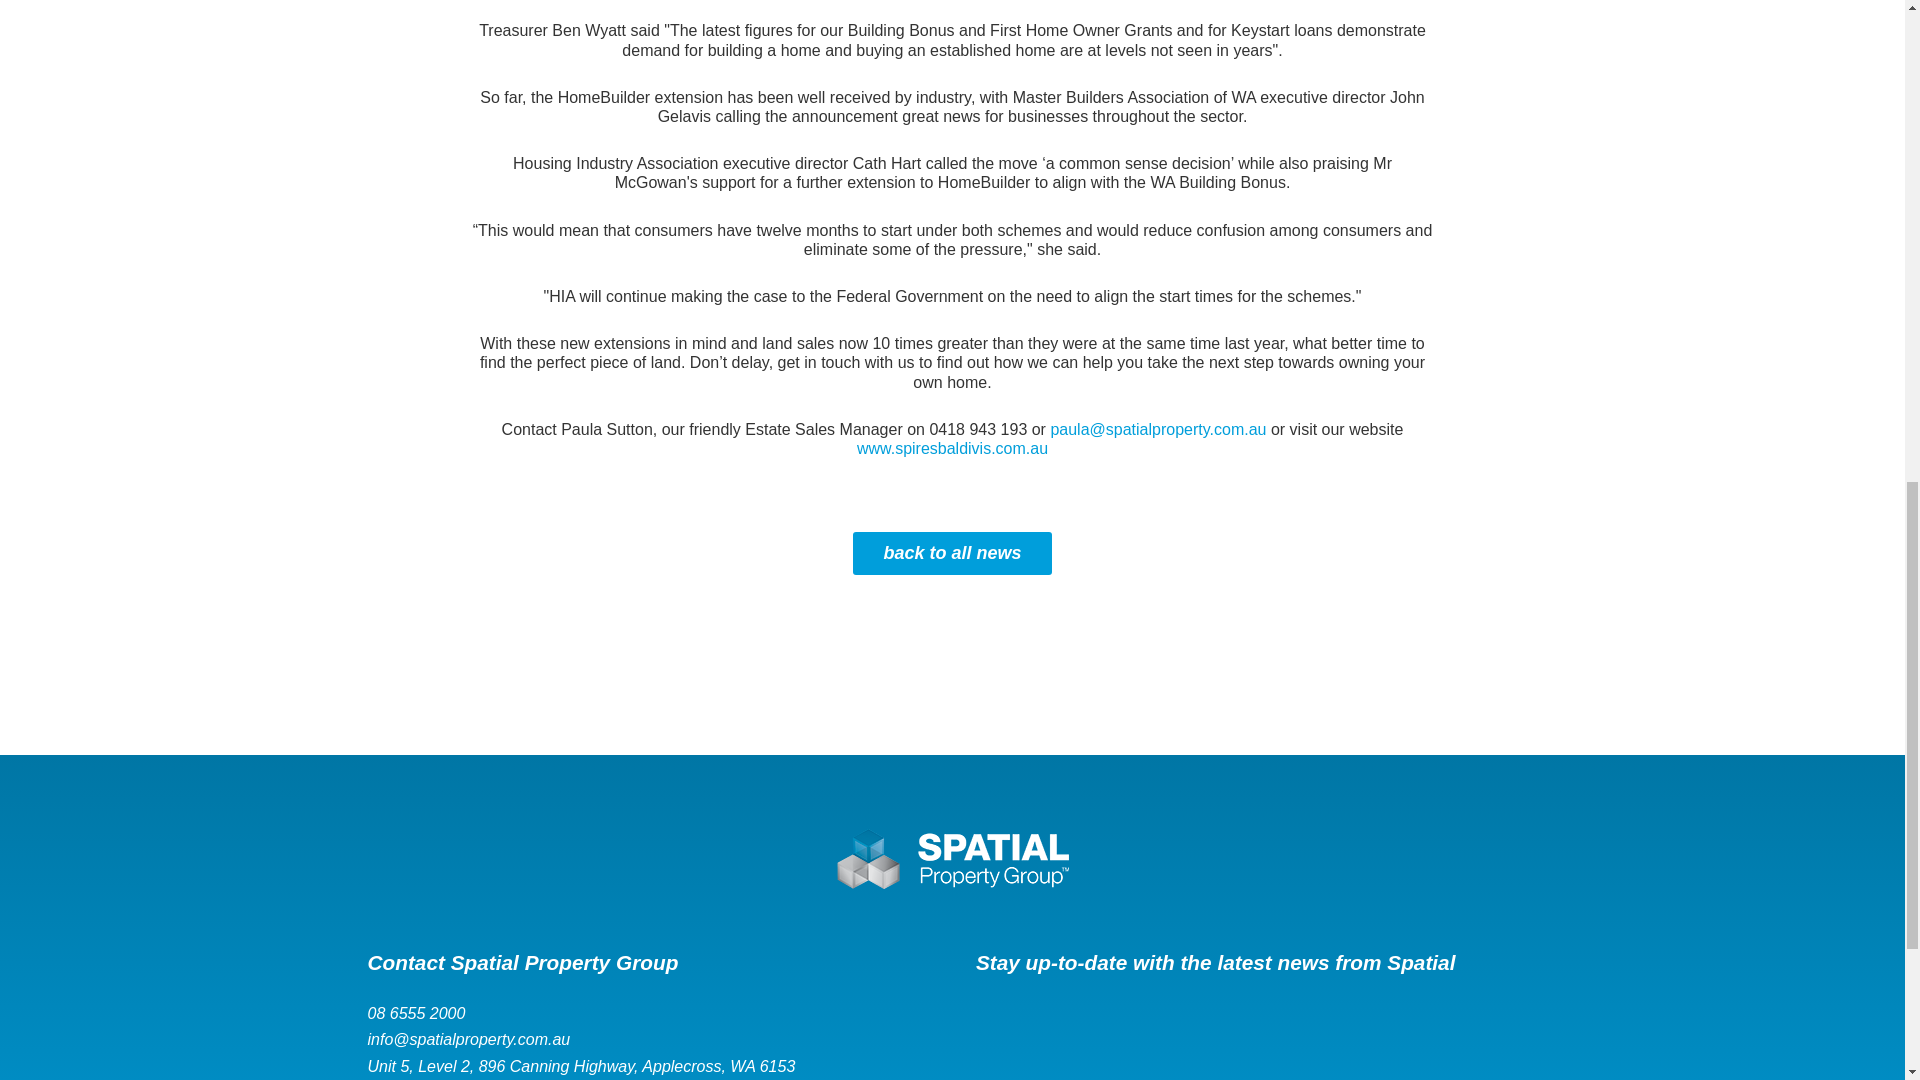  I want to click on 08 6555 2000, so click(648, 1013).